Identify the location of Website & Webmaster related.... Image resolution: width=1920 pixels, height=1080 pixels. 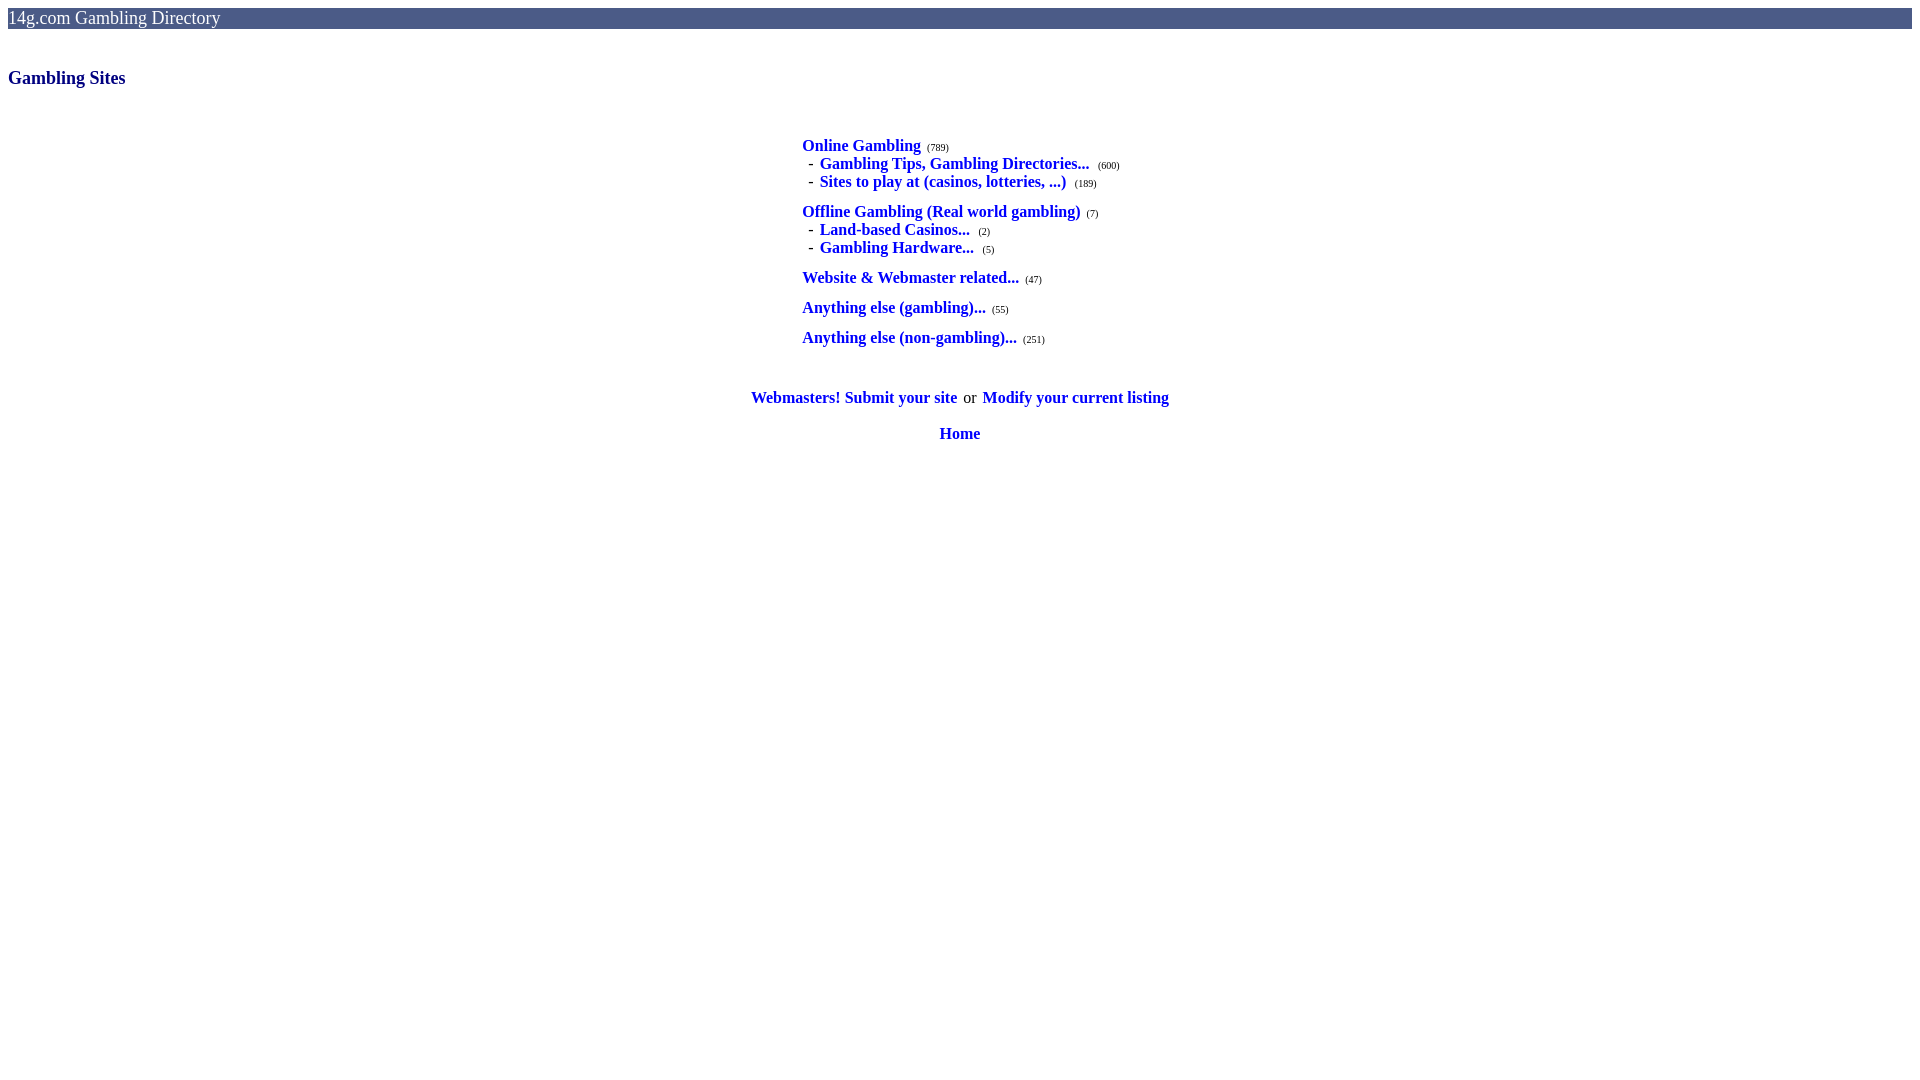
(910, 278).